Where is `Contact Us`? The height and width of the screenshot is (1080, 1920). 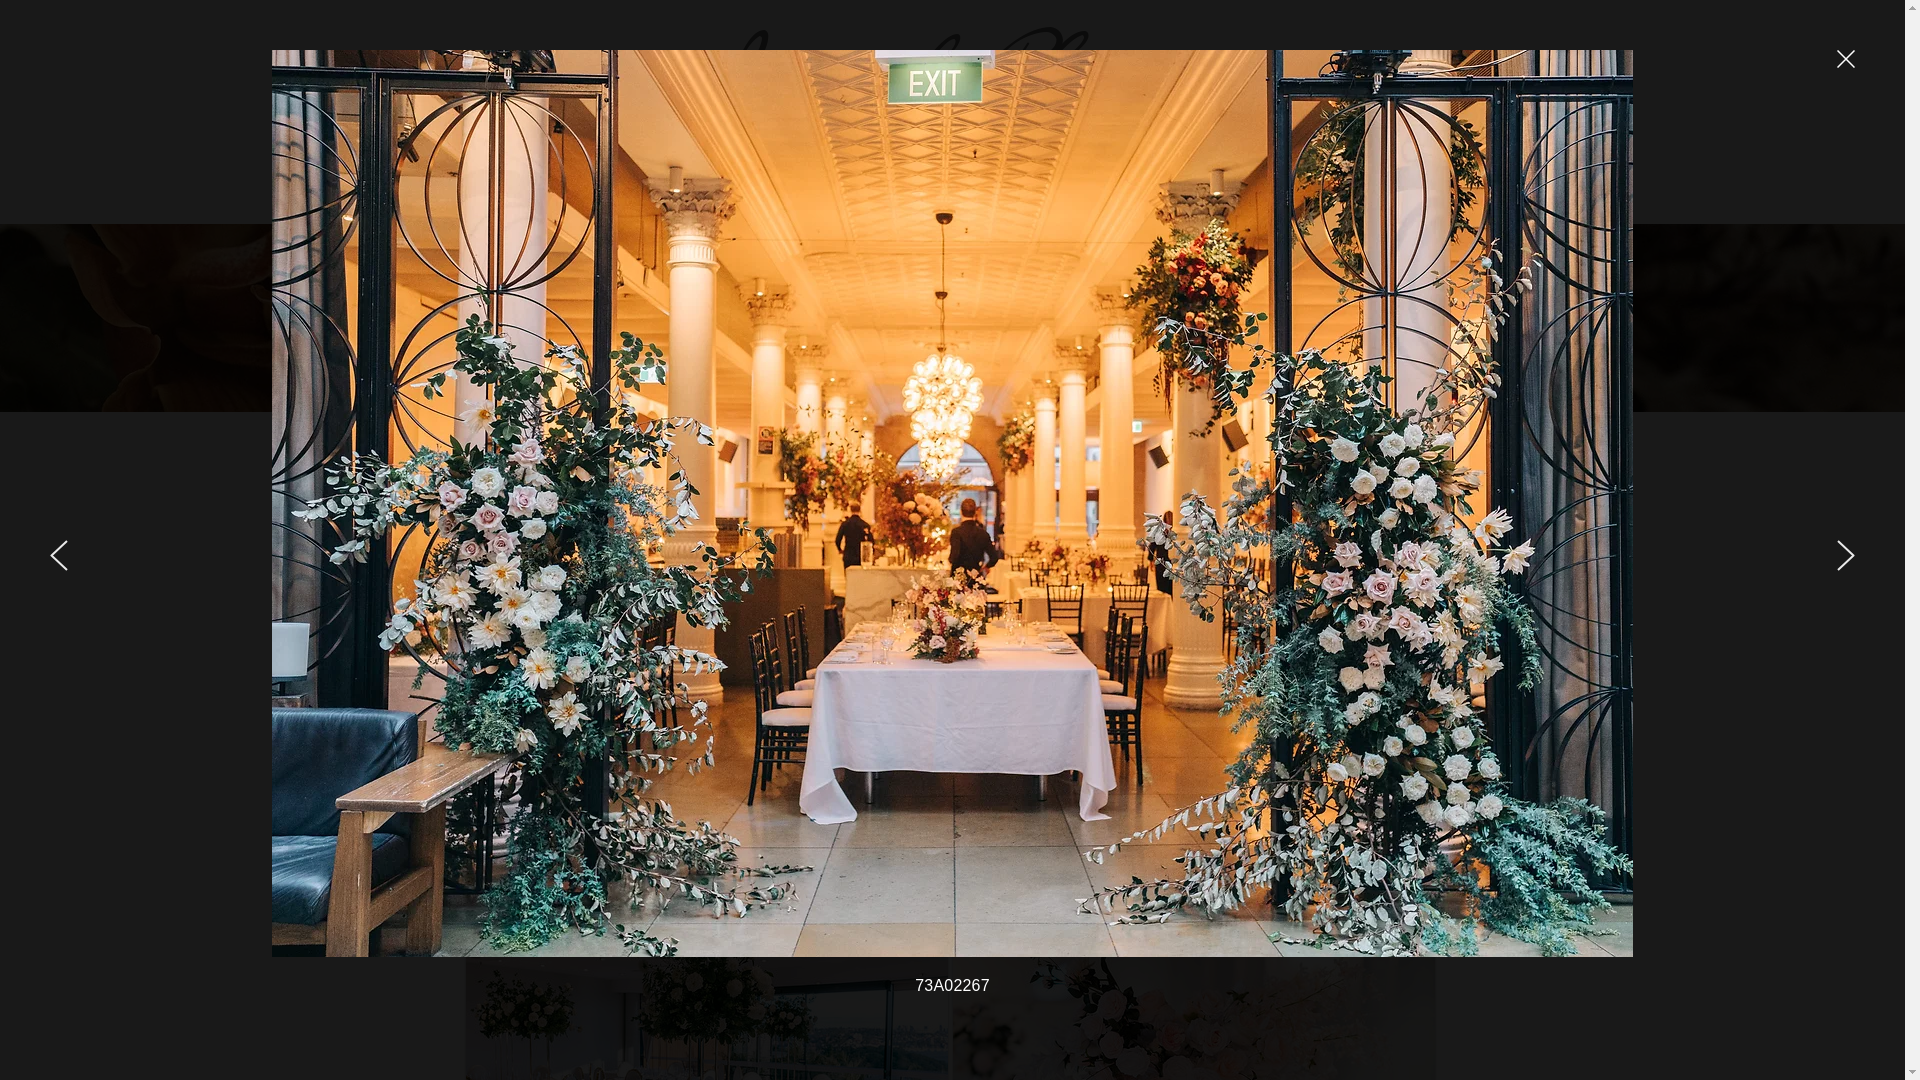
Contact Us is located at coordinates (1290, 200).